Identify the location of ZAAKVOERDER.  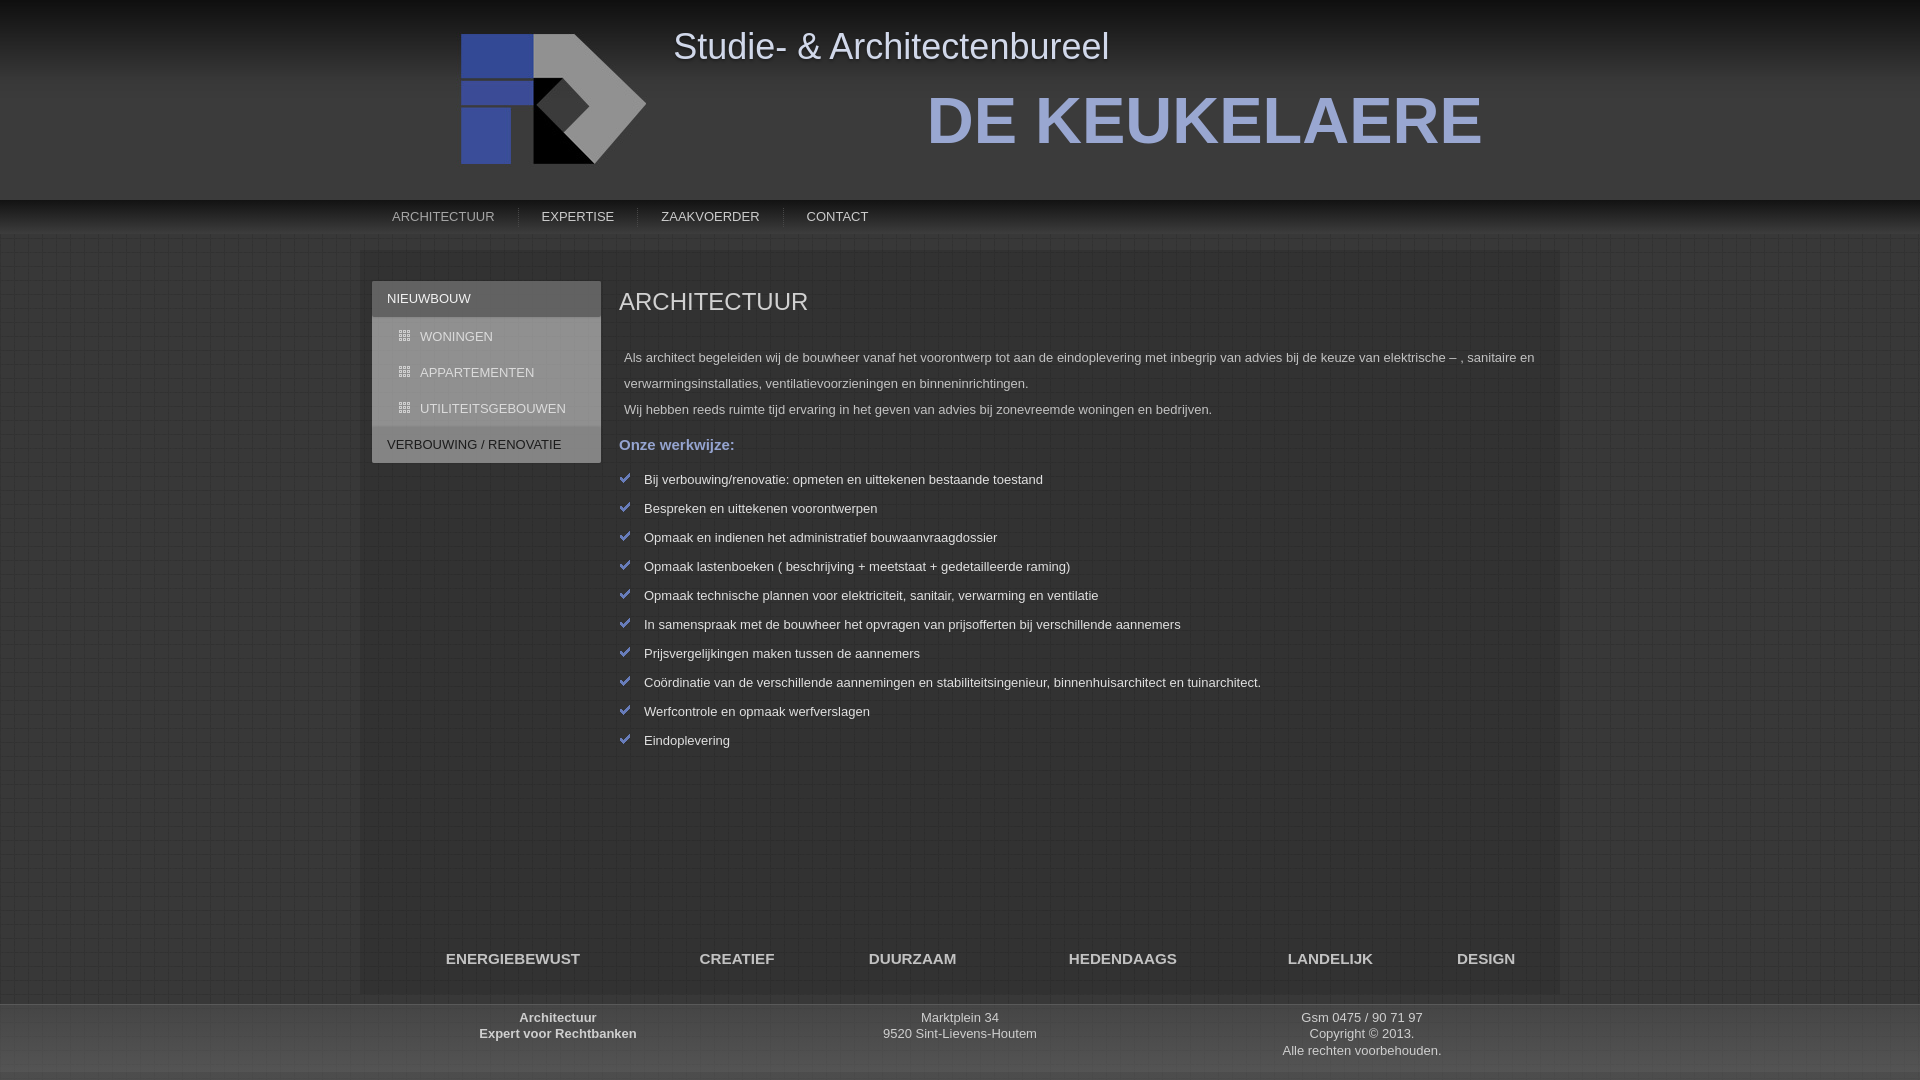
(710, 217).